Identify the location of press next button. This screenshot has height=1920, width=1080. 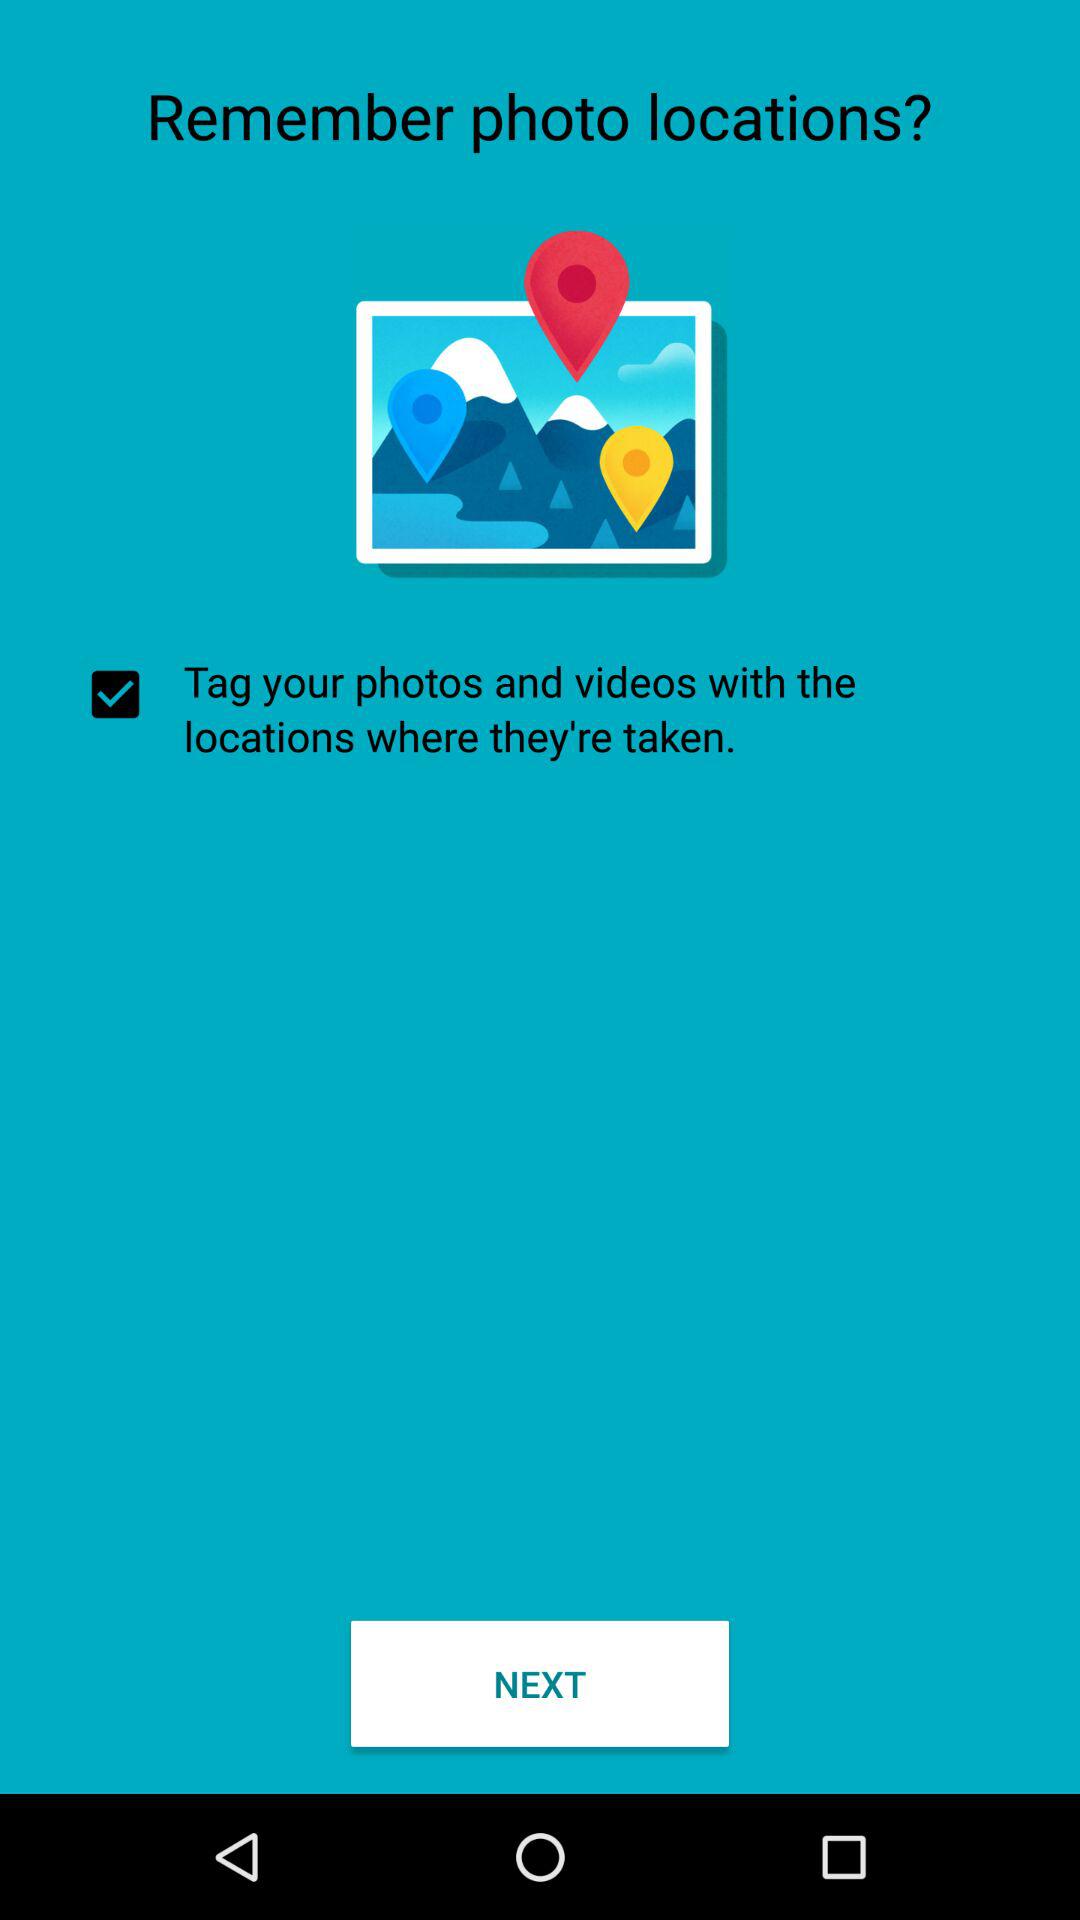
(540, 1683).